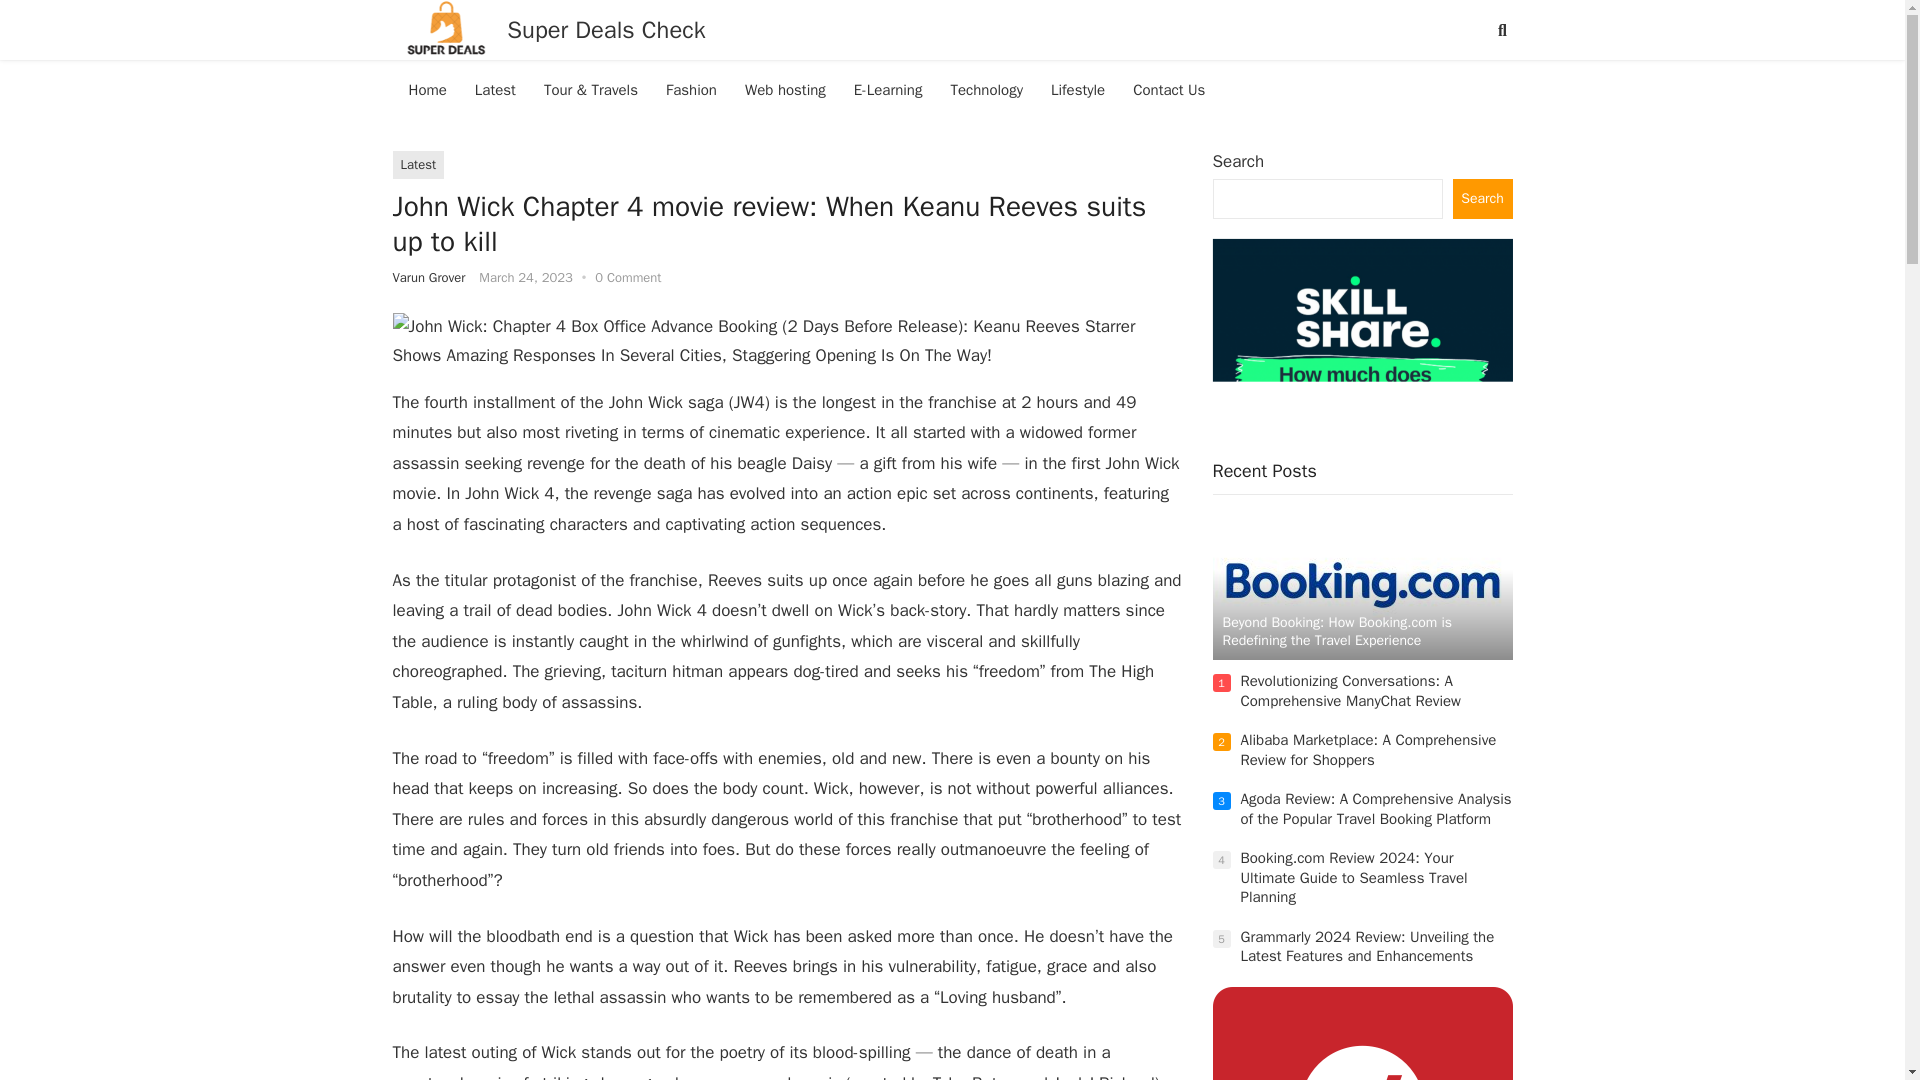 This screenshot has height=1080, width=1920. What do you see at coordinates (605, 30) in the screenshot?
I see `Super Deals Check` at bounding box center [605, 30].